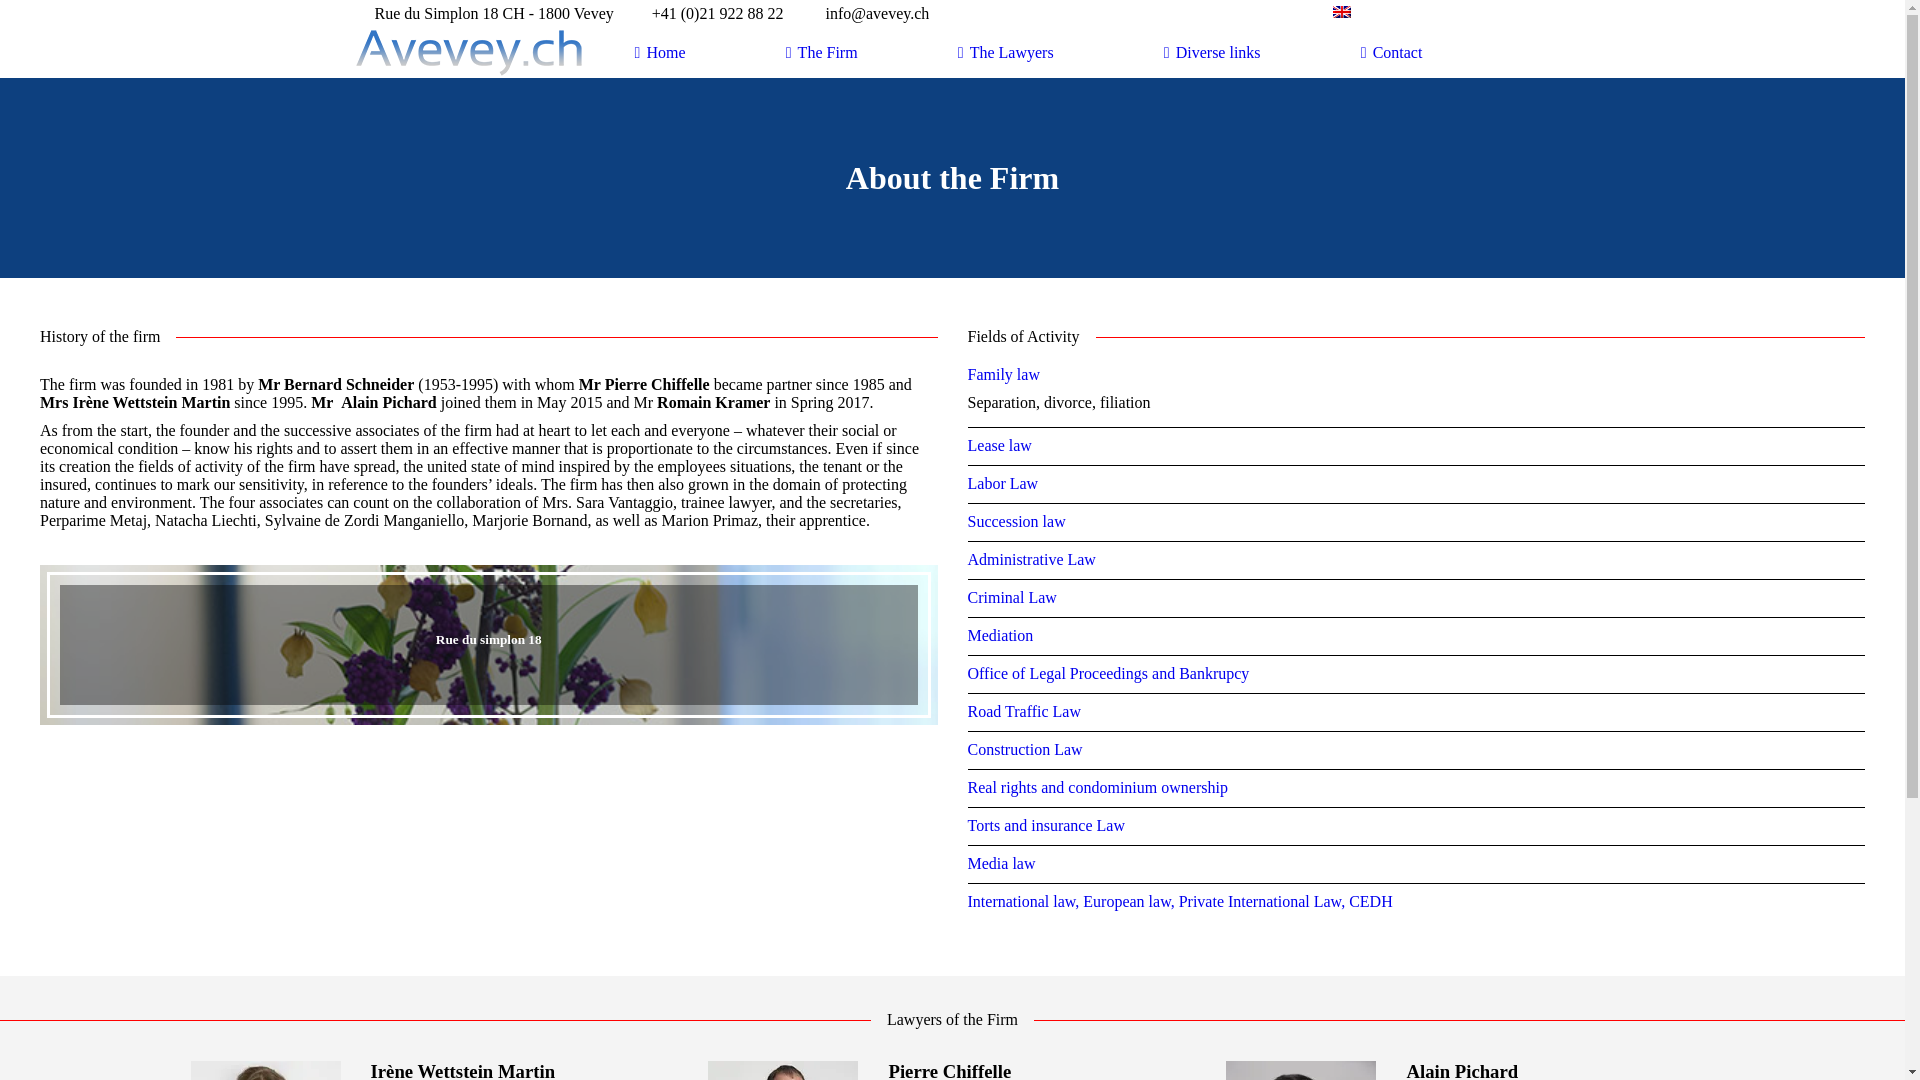 The image size is (1920, 1080). What do you see at coordinates (1417, 446) in the screenshot?
I see `Lease law` at bounding box center [1417, 446].